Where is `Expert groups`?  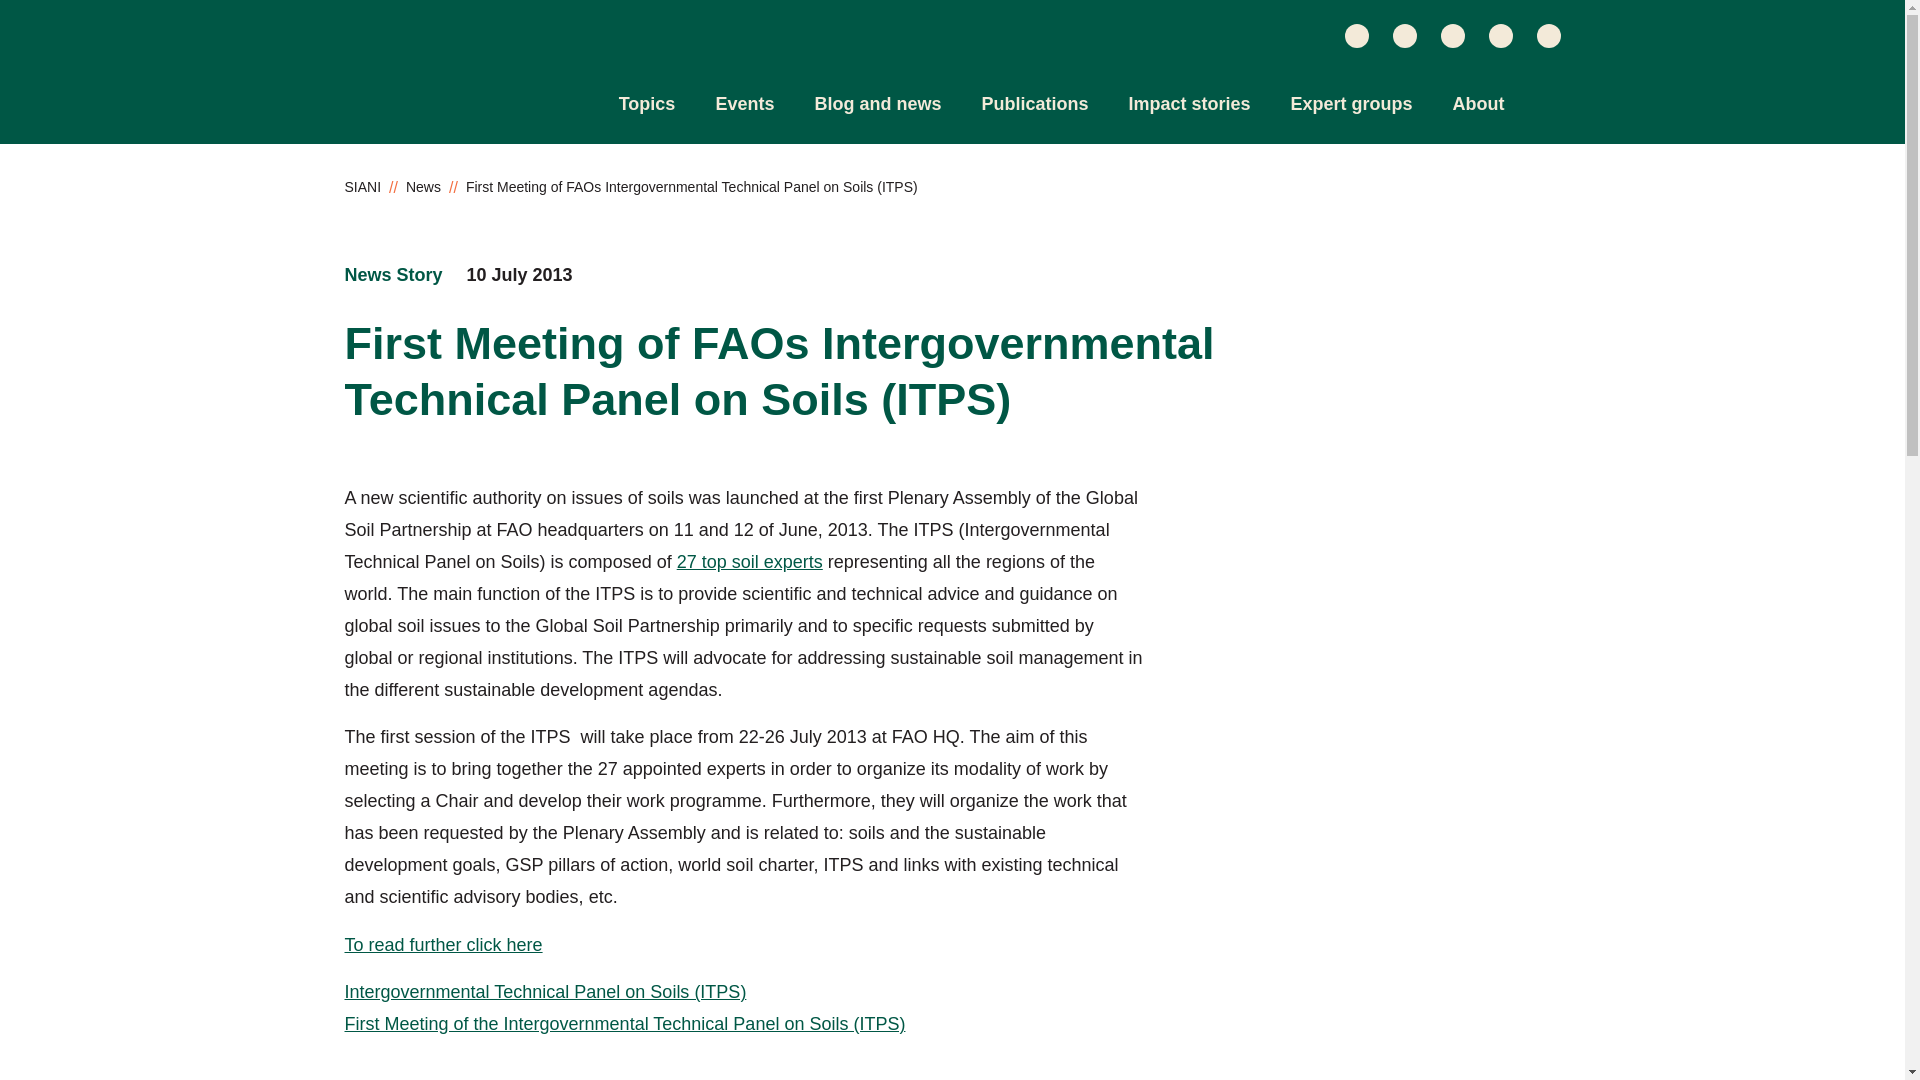
Expert groups is located at coordinates (1350, 104).